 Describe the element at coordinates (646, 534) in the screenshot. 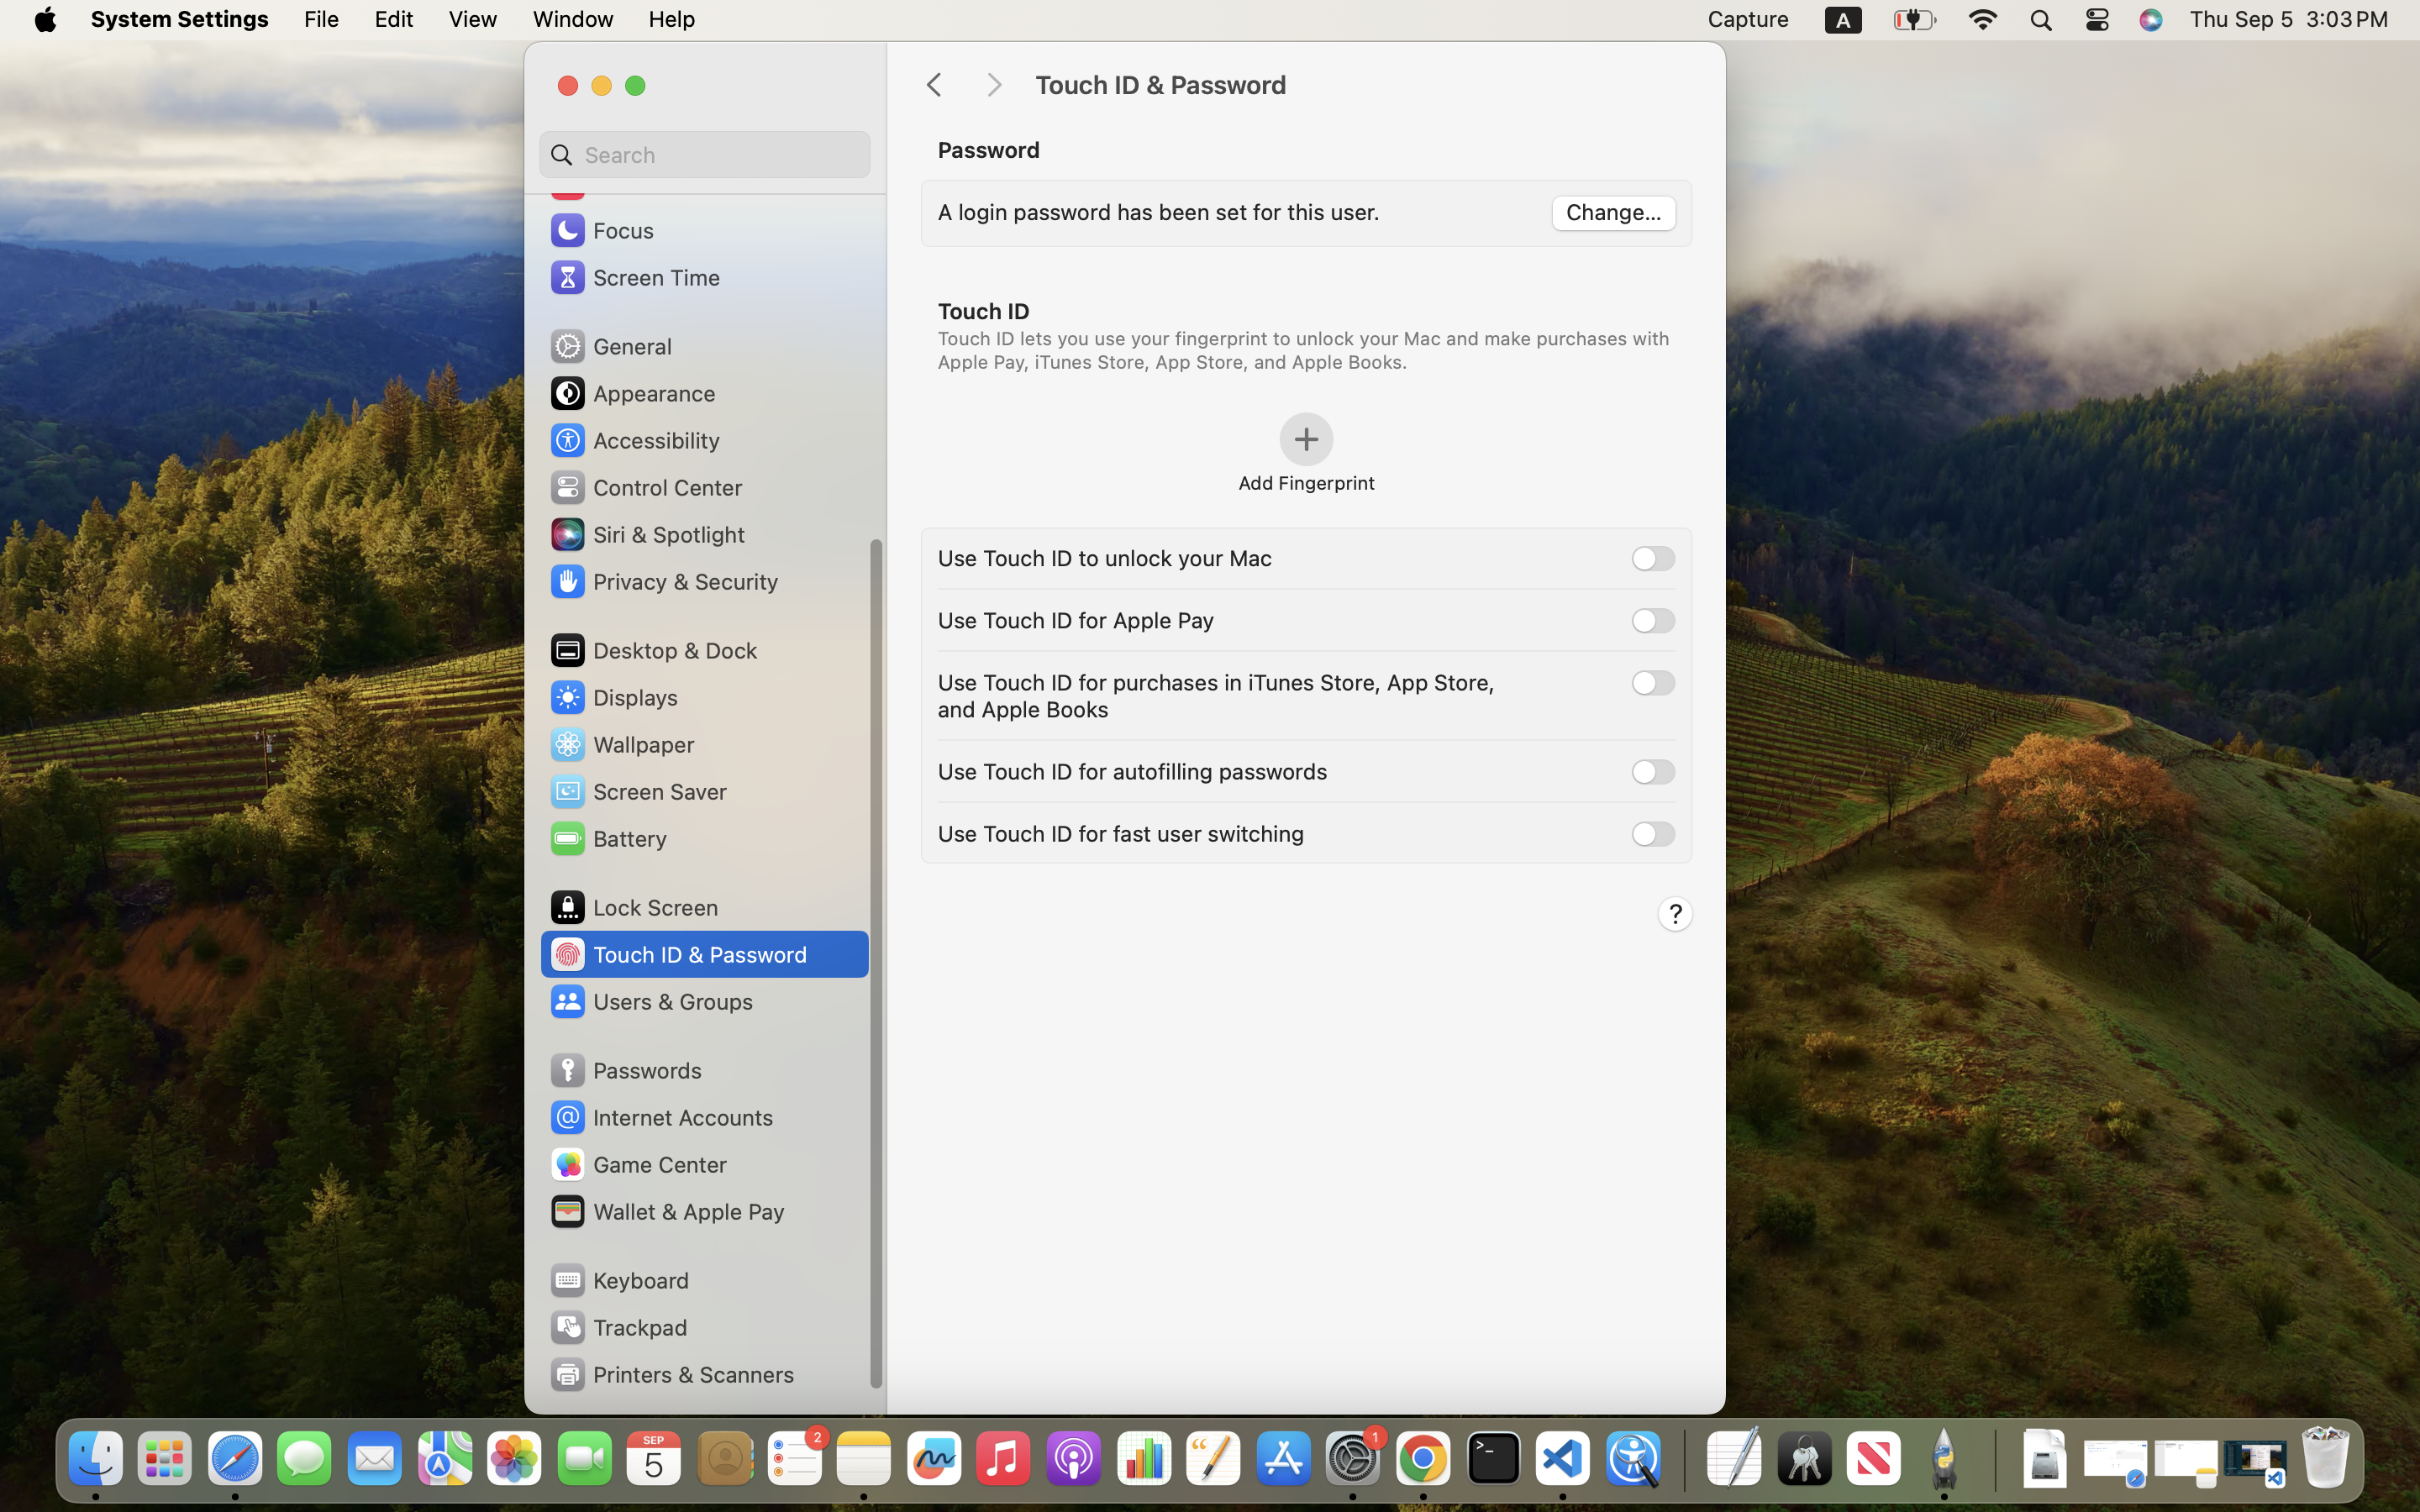

I see `Siri & Spotlight` at that location.